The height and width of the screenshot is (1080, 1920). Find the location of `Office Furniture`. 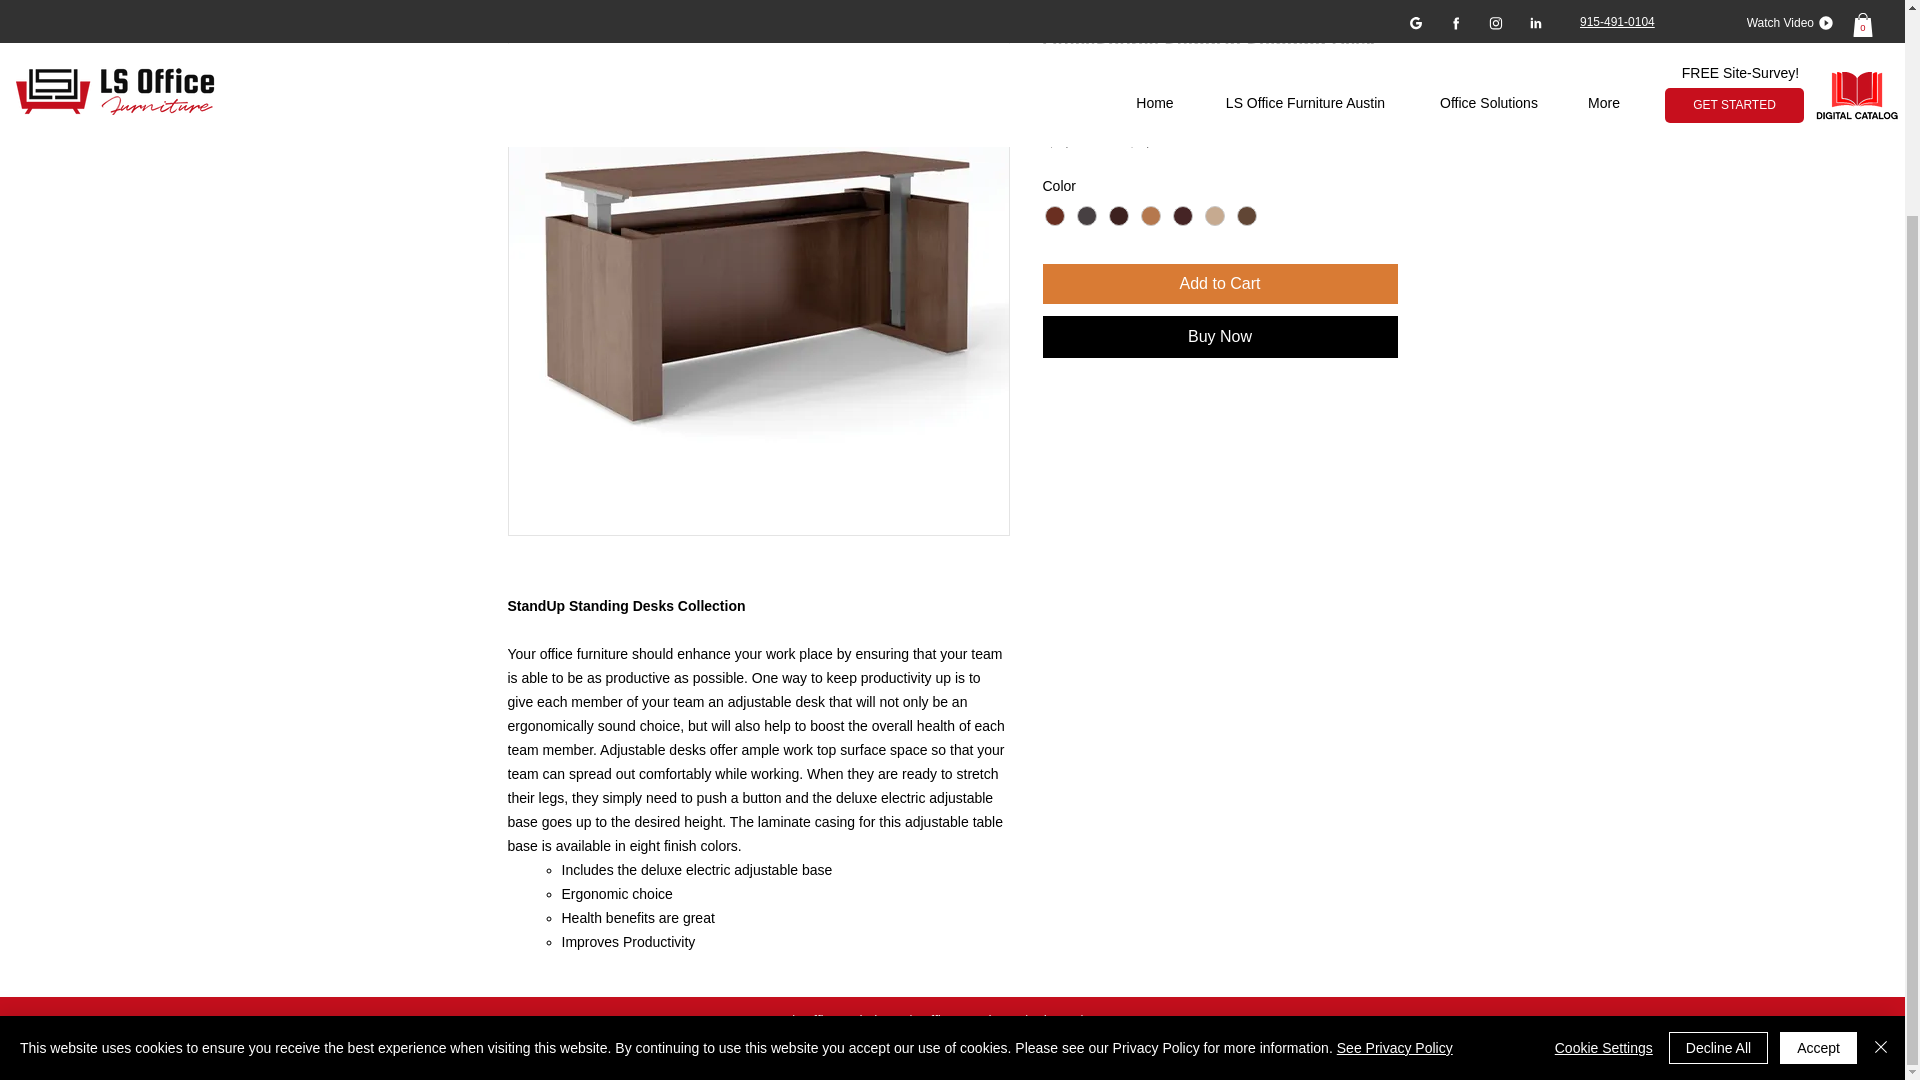

Office Furniture is located at coordinates (967, 1021).